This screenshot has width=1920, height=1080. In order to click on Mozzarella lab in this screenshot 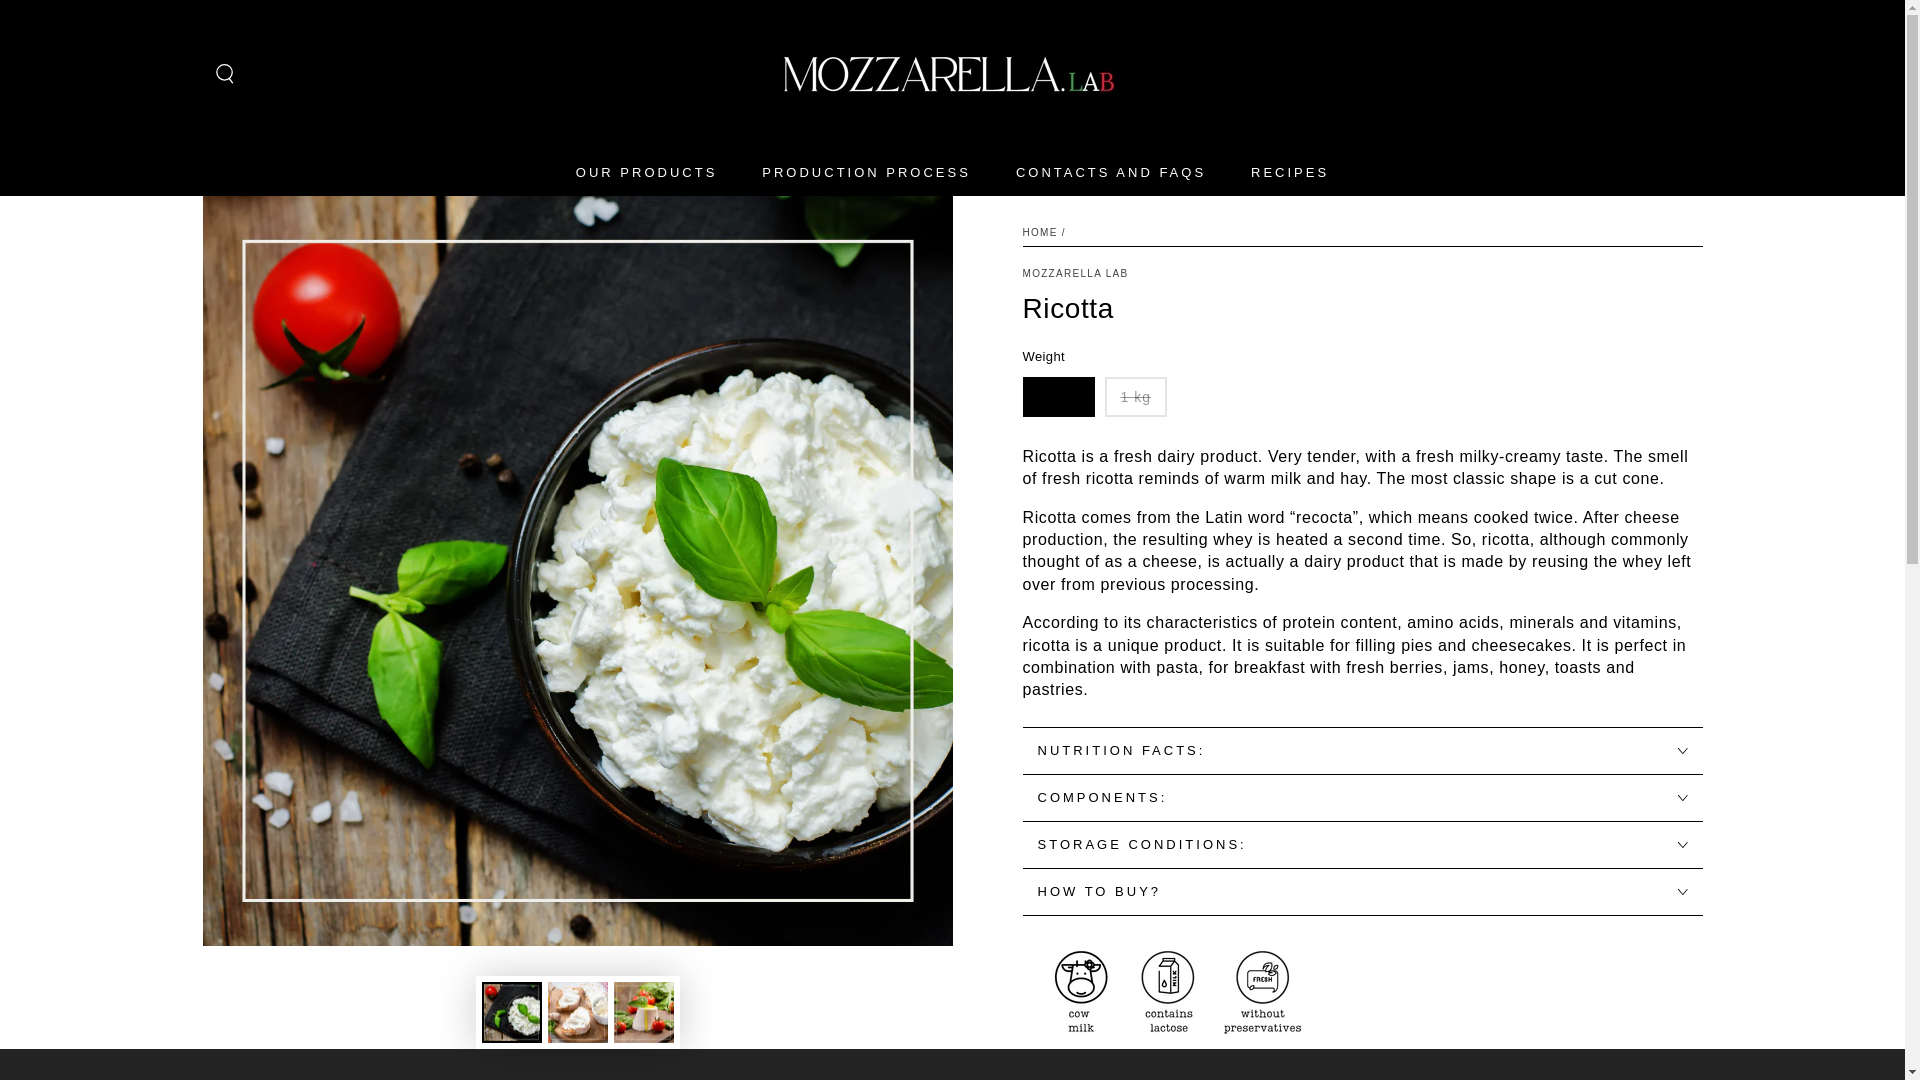, I will do `click(1074, 273)`.